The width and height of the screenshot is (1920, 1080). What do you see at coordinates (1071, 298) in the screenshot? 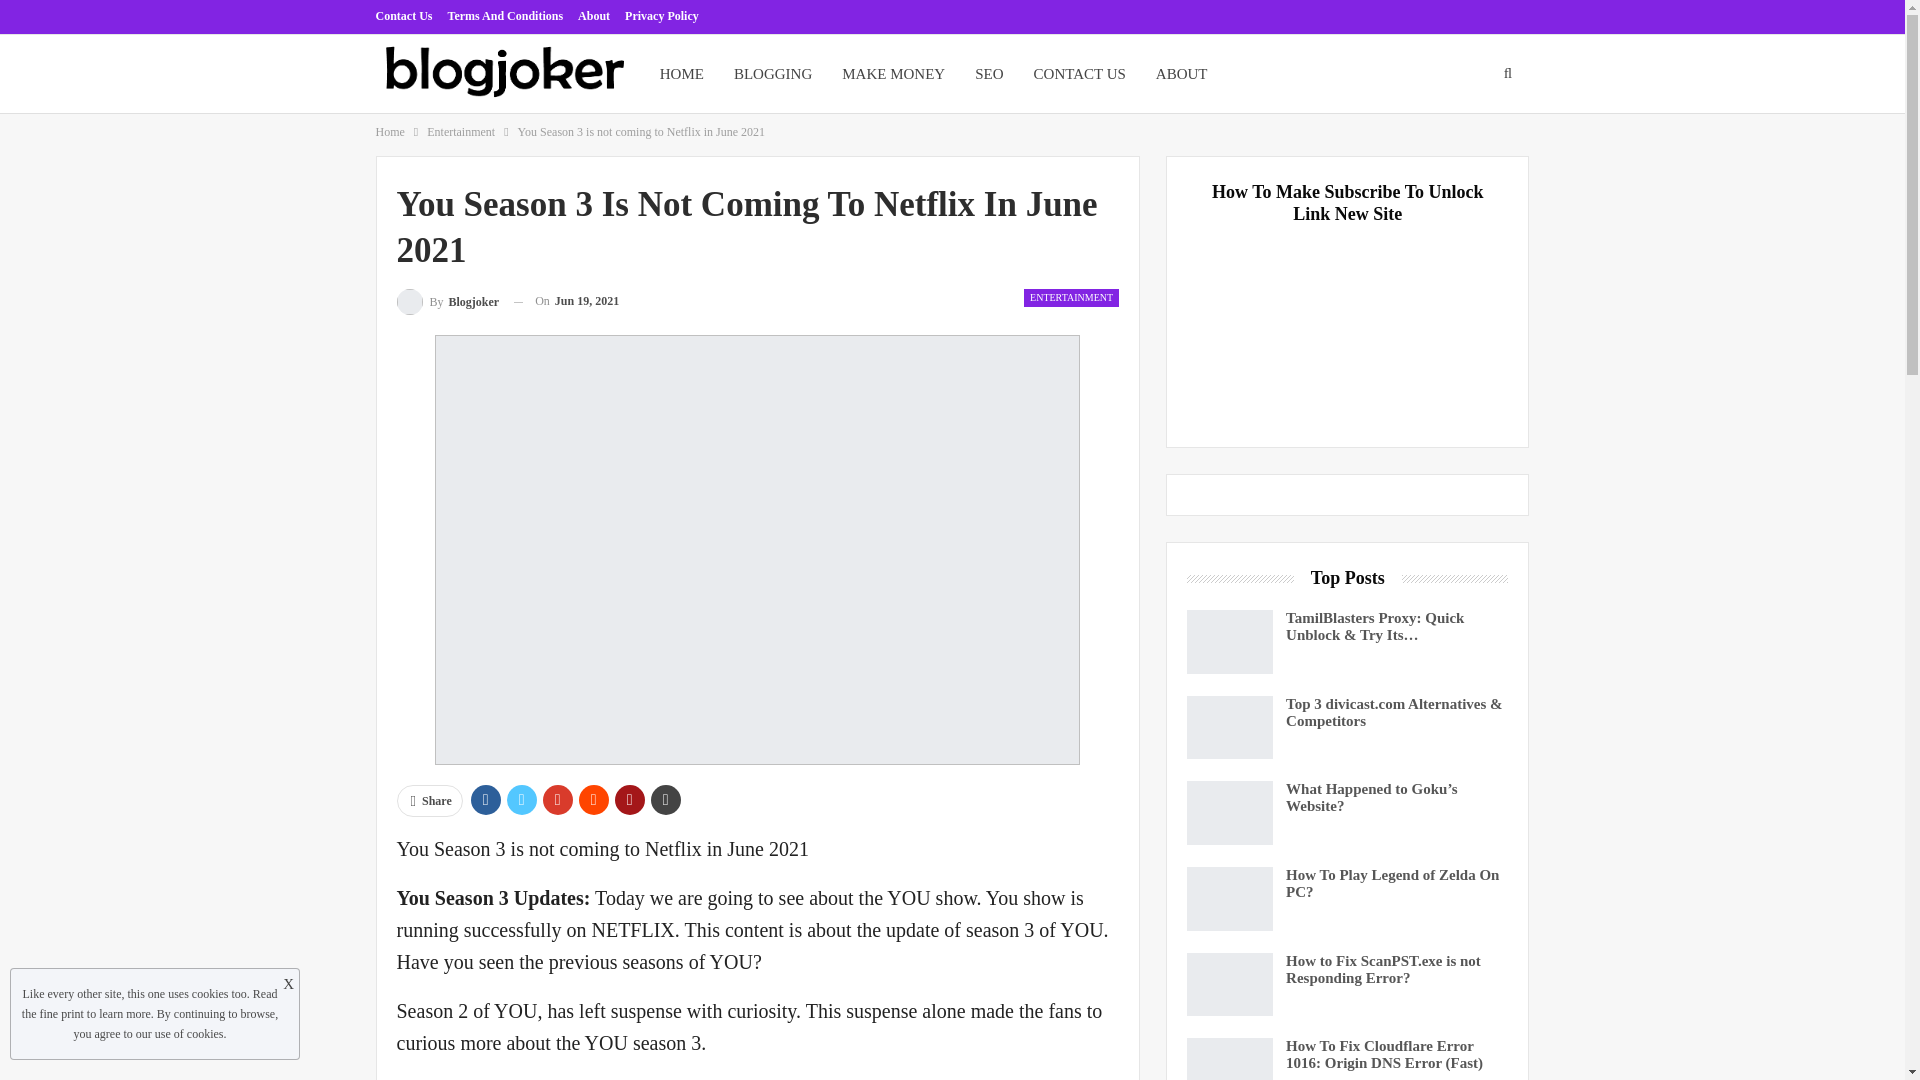
I see `ENTERTAINMENT` at bounding box center [1071, 298].